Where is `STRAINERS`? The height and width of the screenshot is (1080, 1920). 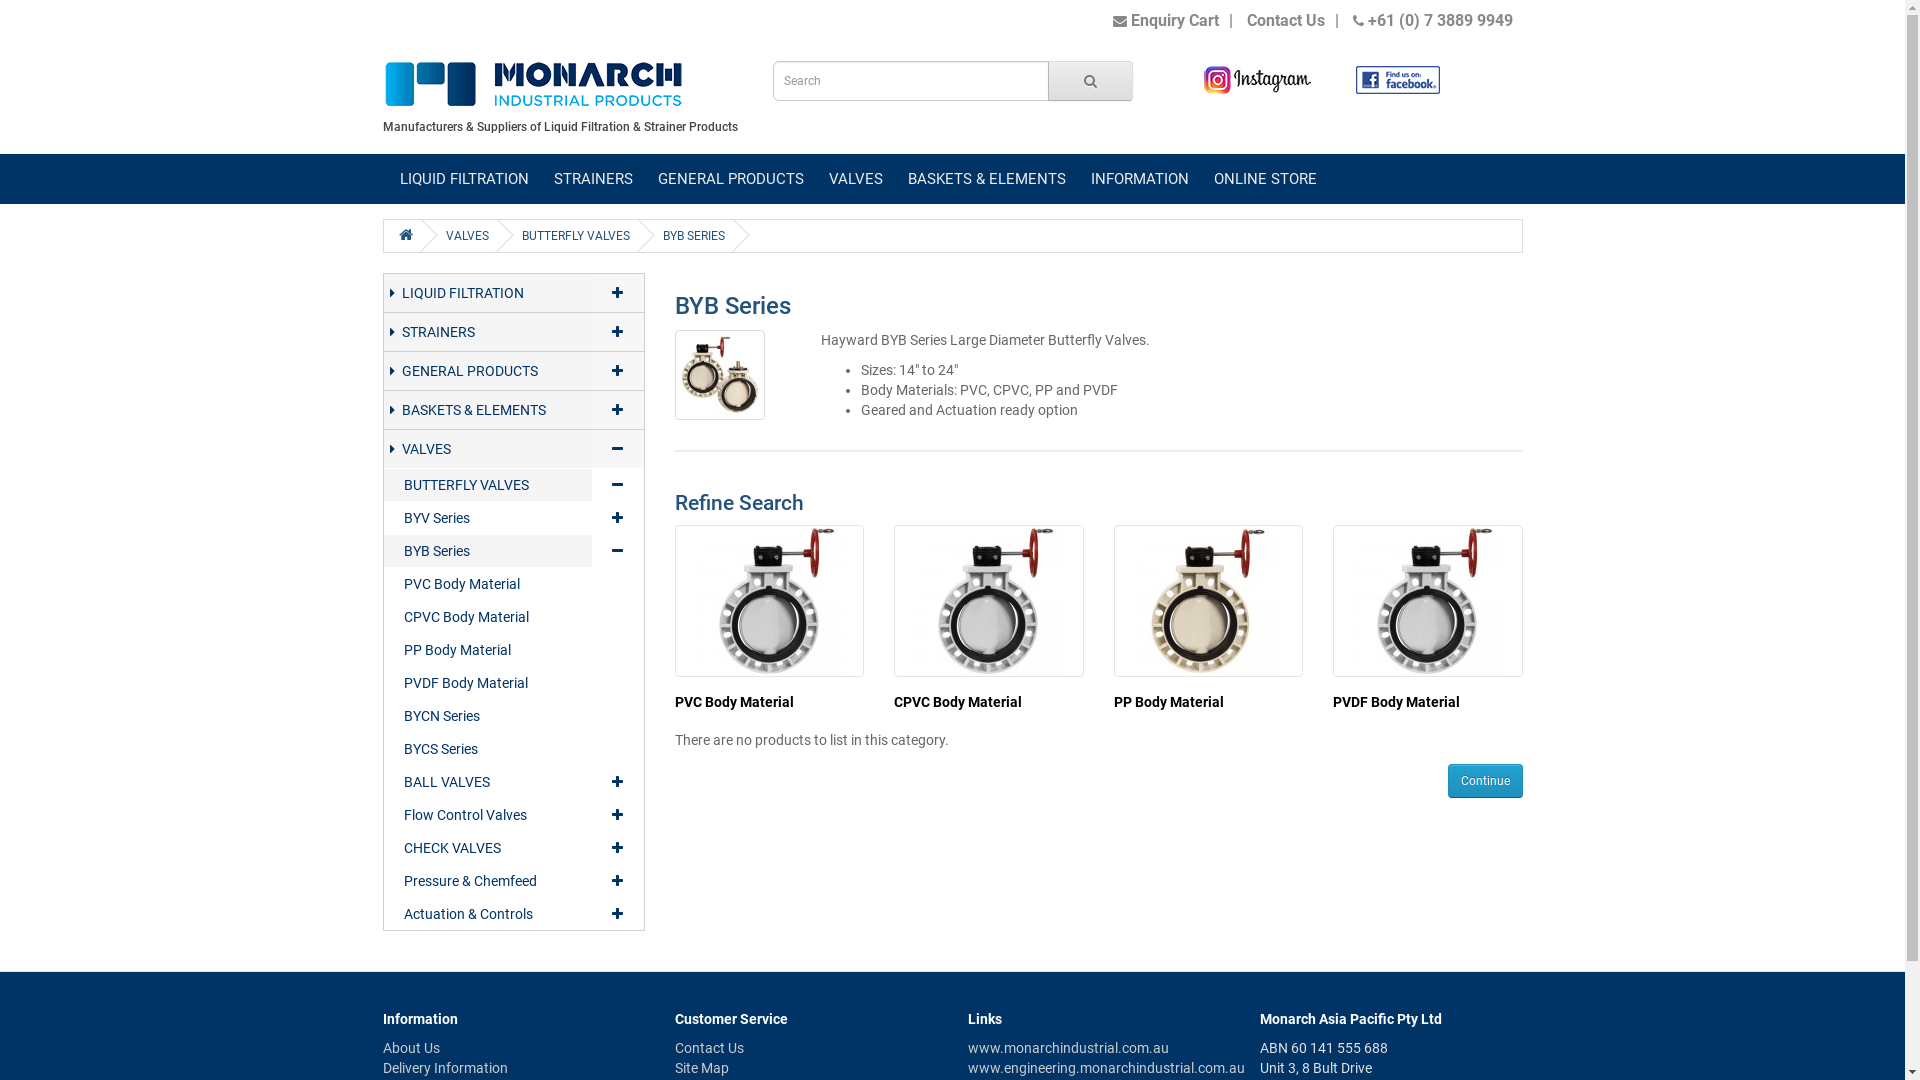 STRAINERS is located at coordinates (594, 179).